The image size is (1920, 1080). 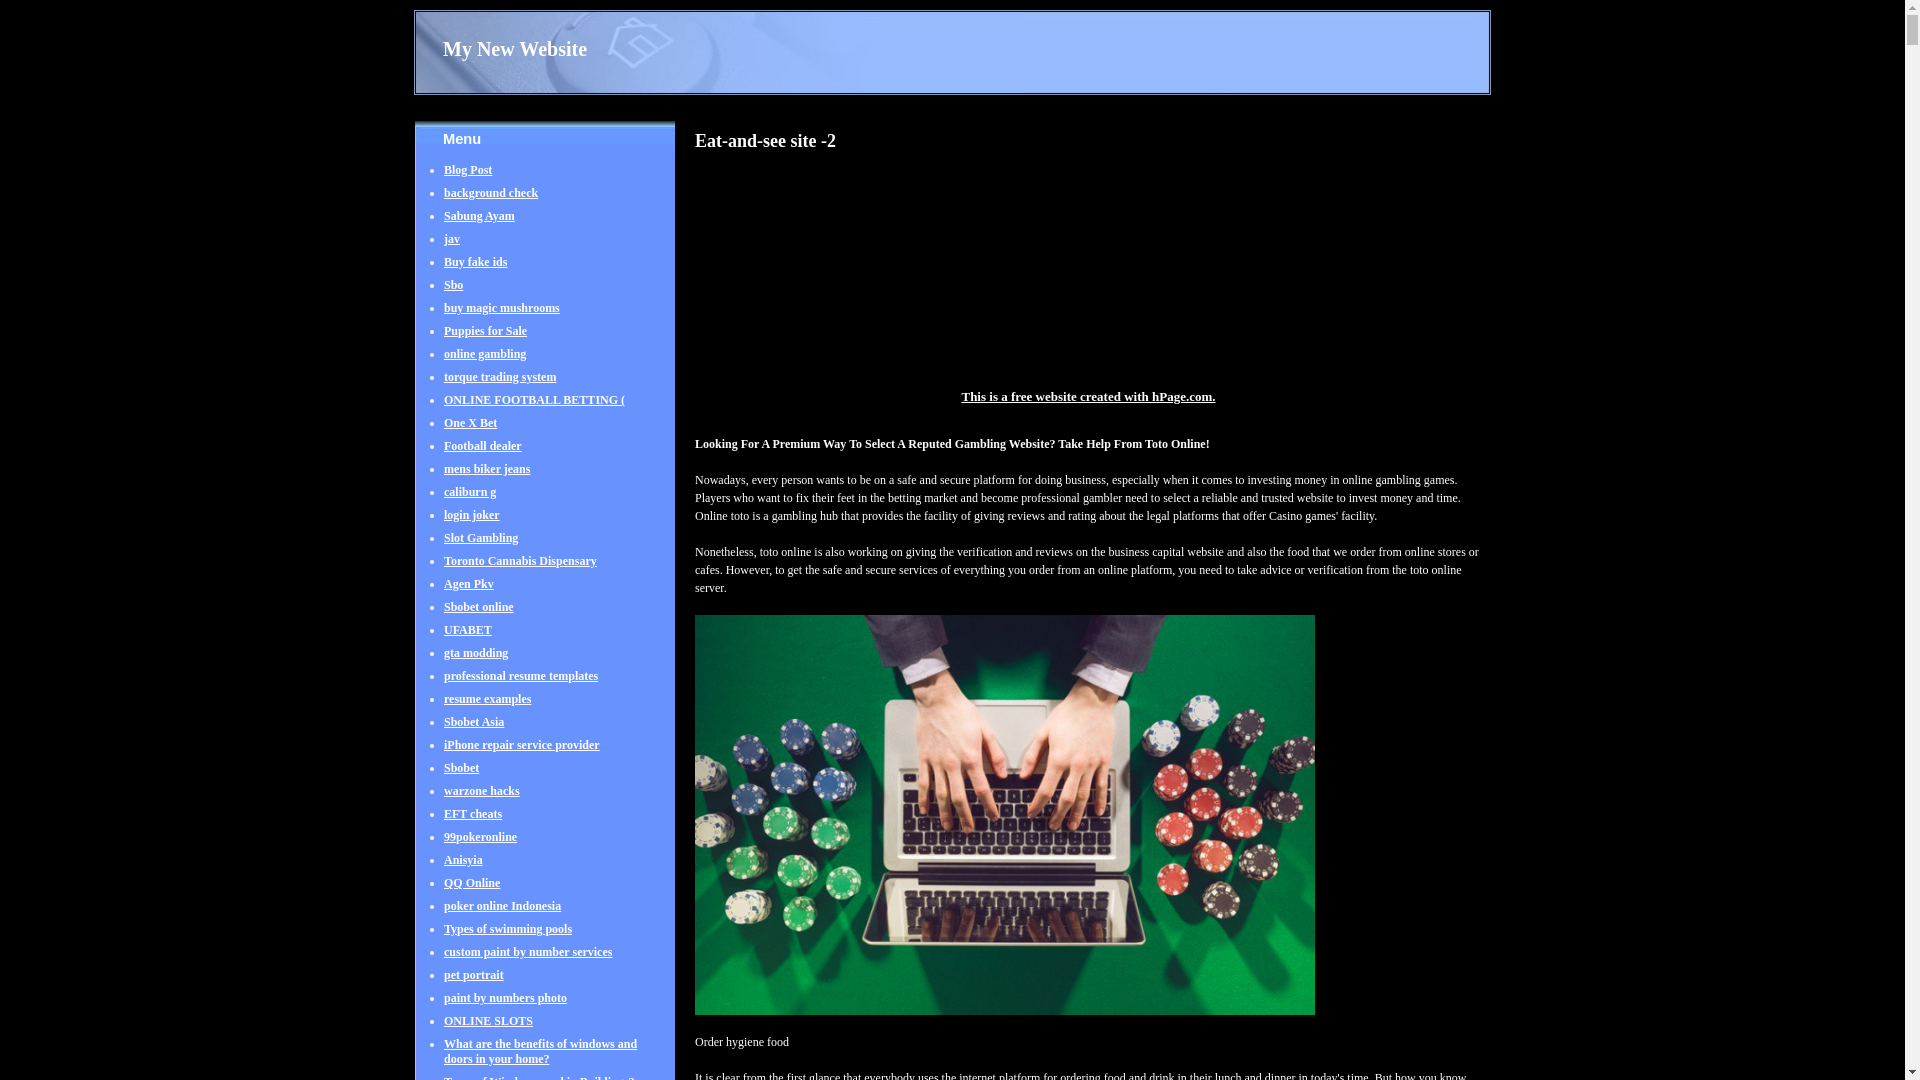 I want to click on Sbobet Asia, so click(x=473, y=732).